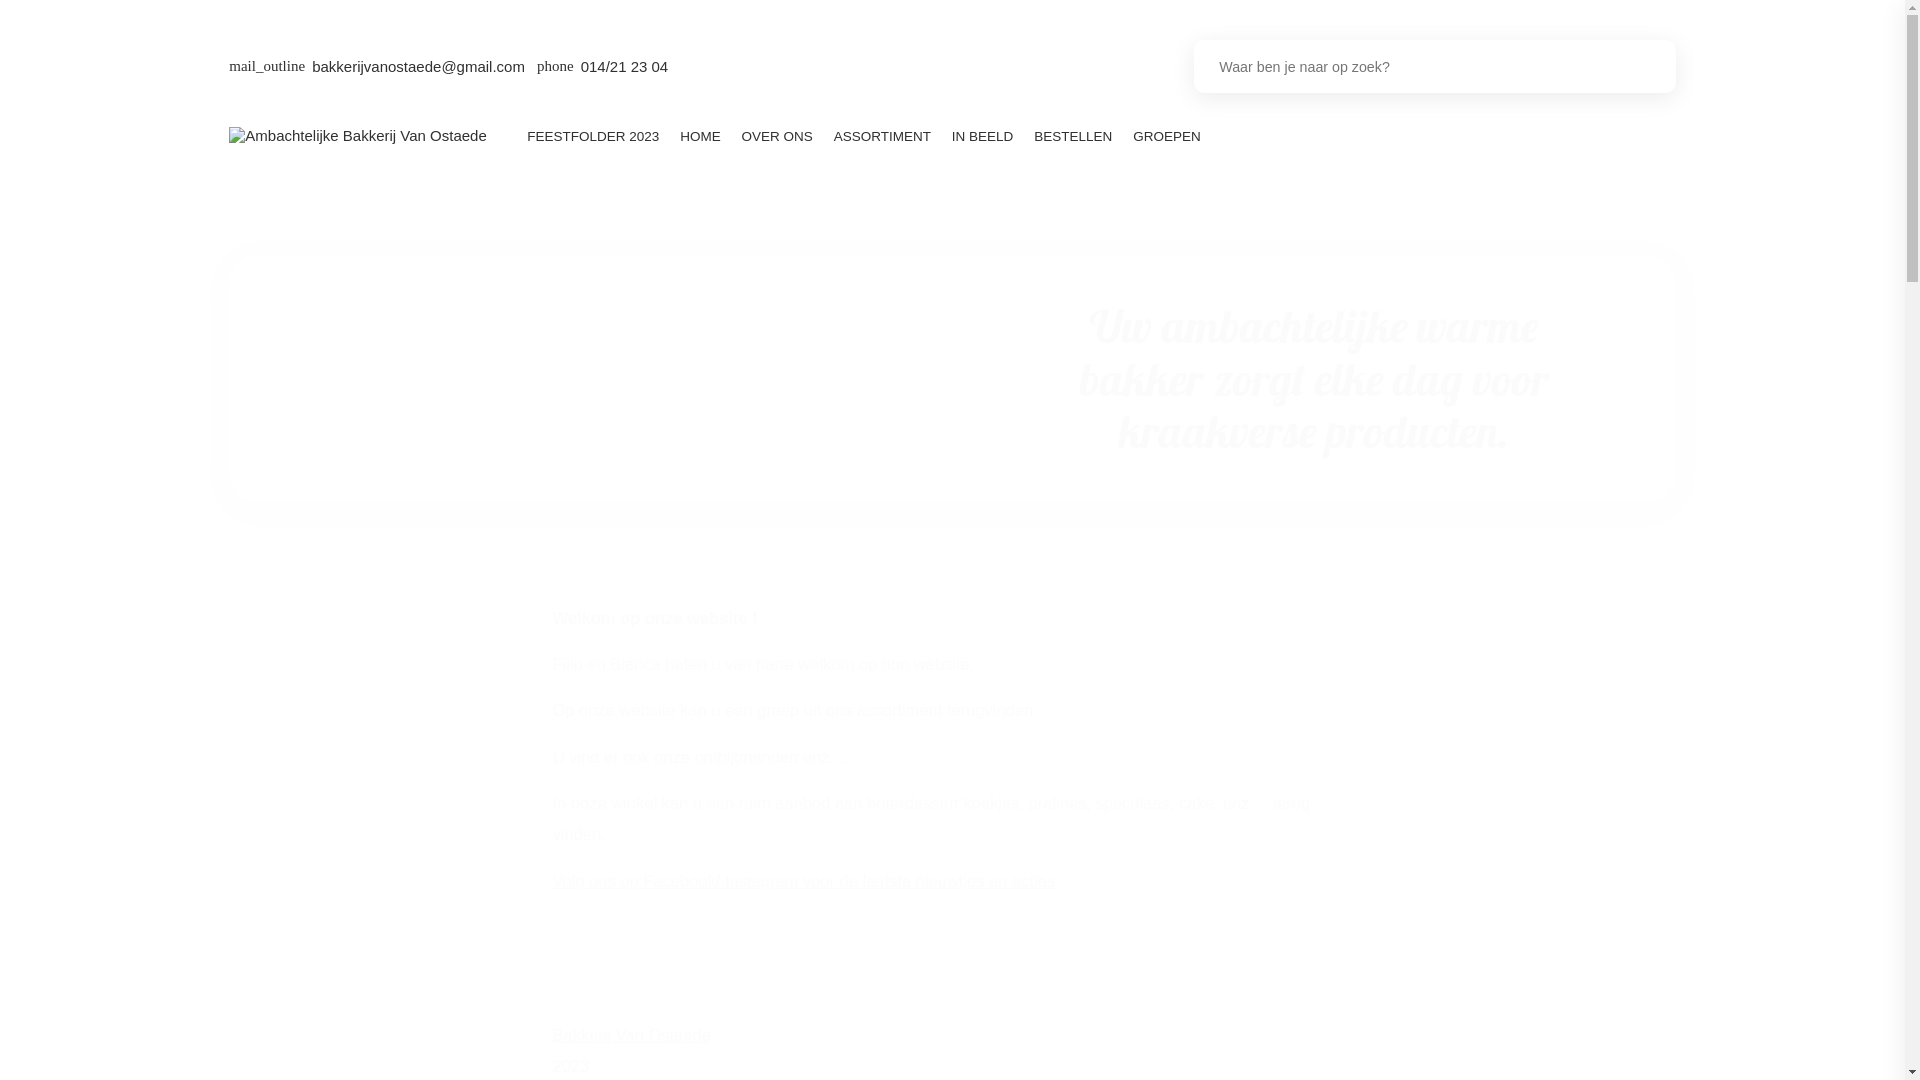 This screenshot has height=1080, width=1920. I want to click on IN BEELD, so click(982, 136).